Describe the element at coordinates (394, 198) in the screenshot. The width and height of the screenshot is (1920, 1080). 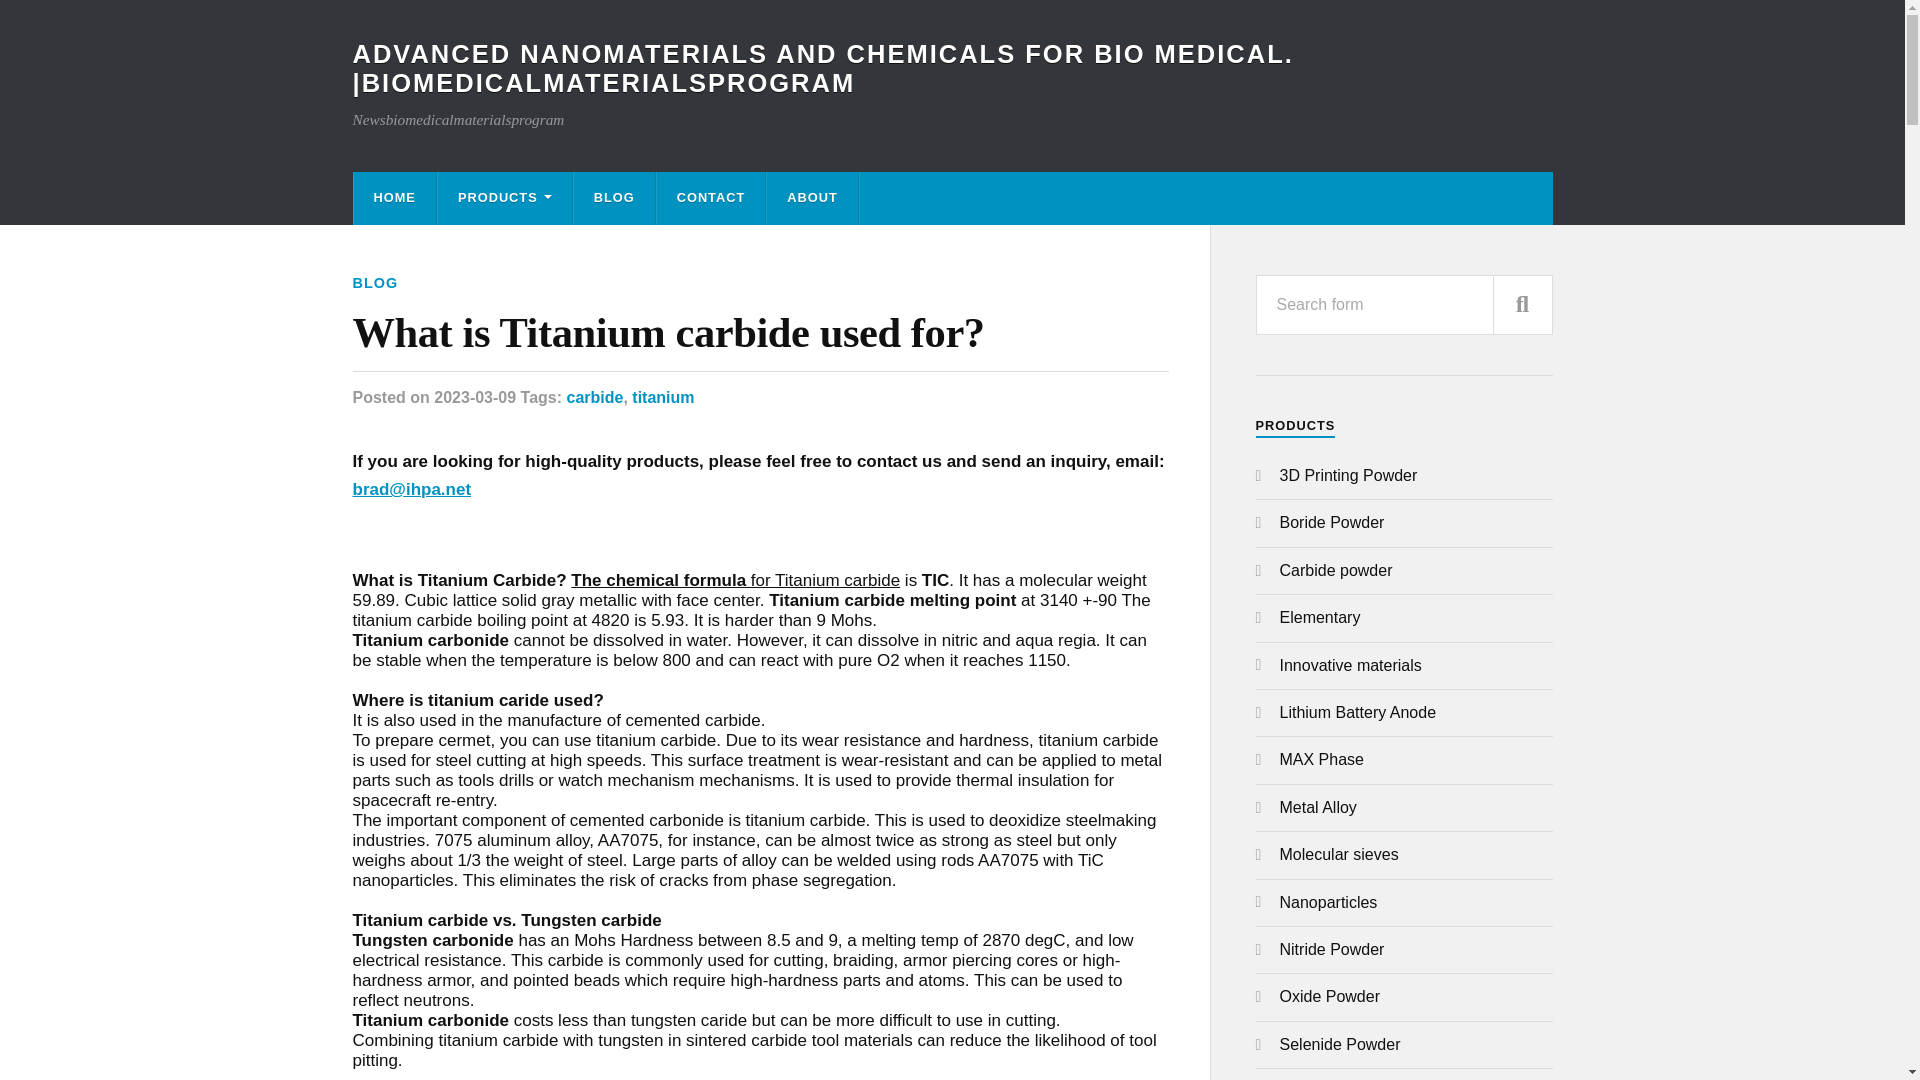
I see `HOME` at that location.